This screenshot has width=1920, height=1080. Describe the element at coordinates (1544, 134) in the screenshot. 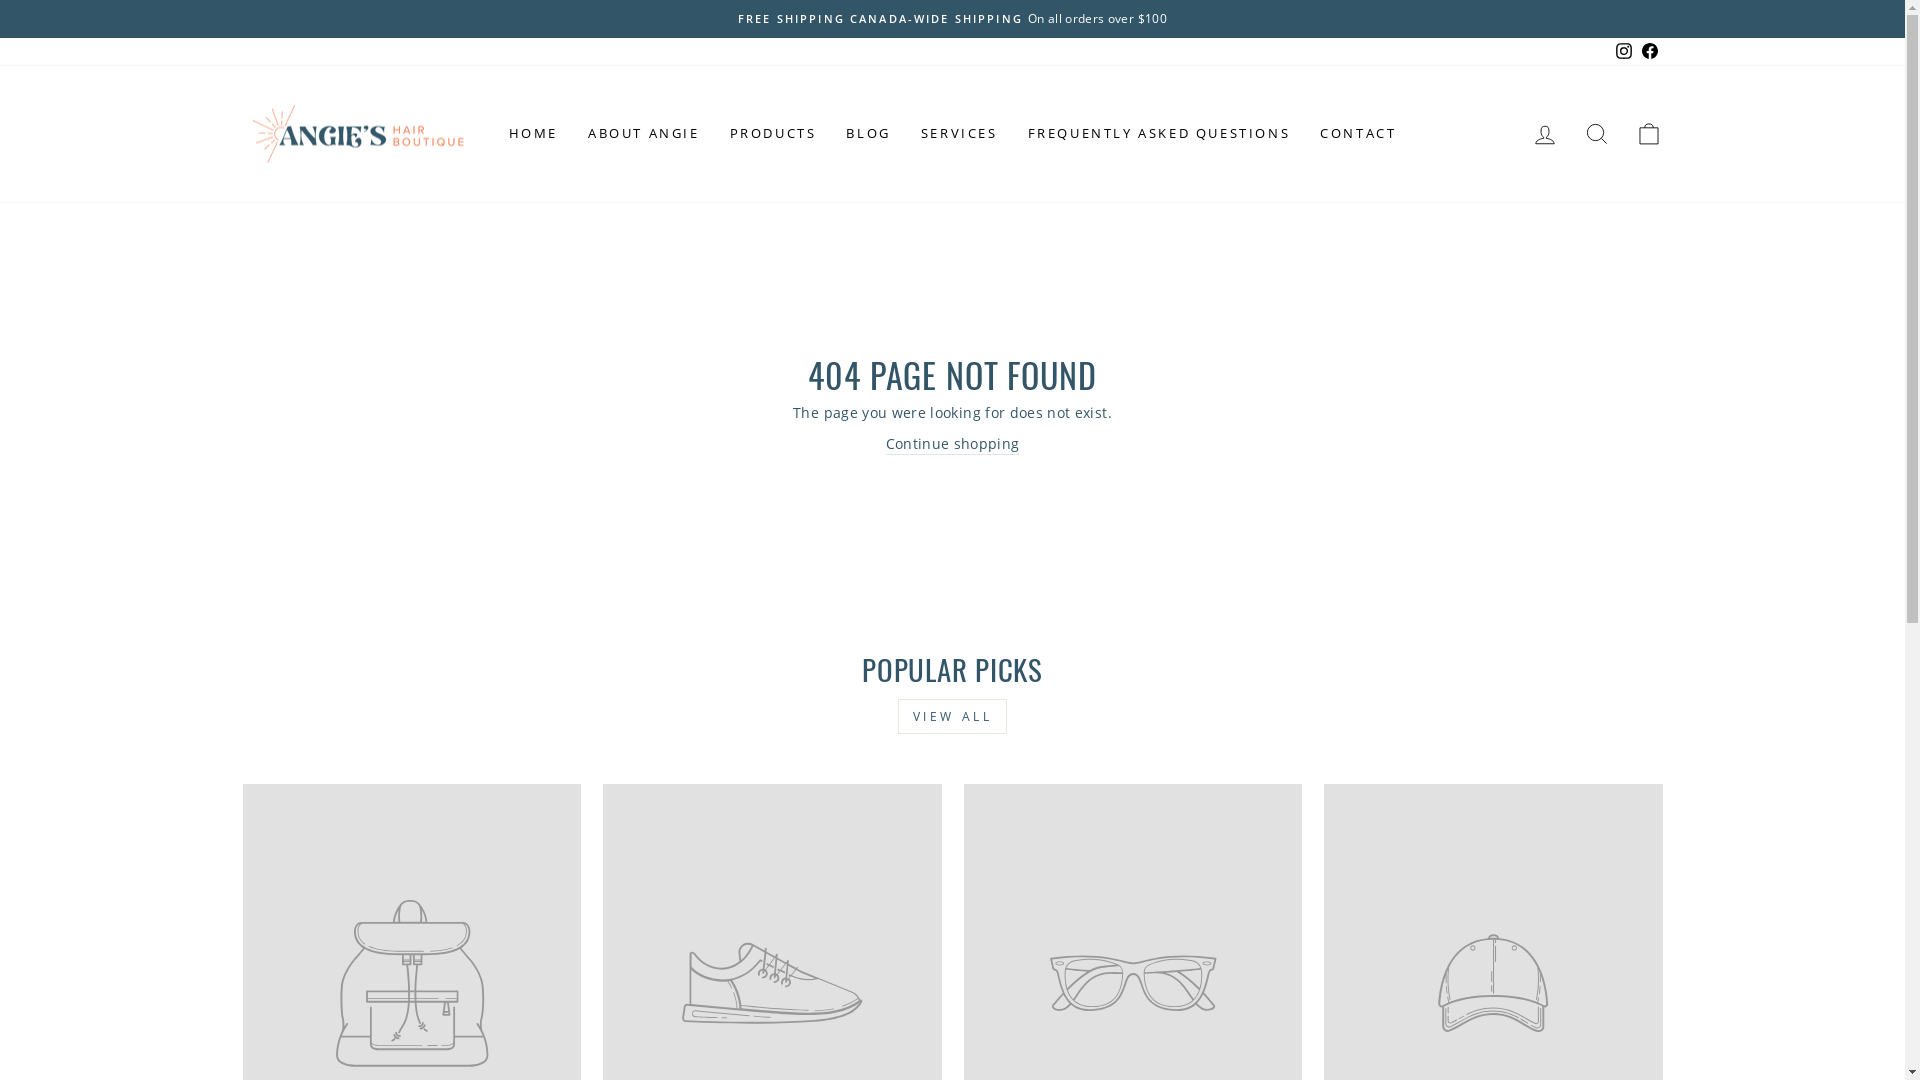

I see `LOG IN` at that location.